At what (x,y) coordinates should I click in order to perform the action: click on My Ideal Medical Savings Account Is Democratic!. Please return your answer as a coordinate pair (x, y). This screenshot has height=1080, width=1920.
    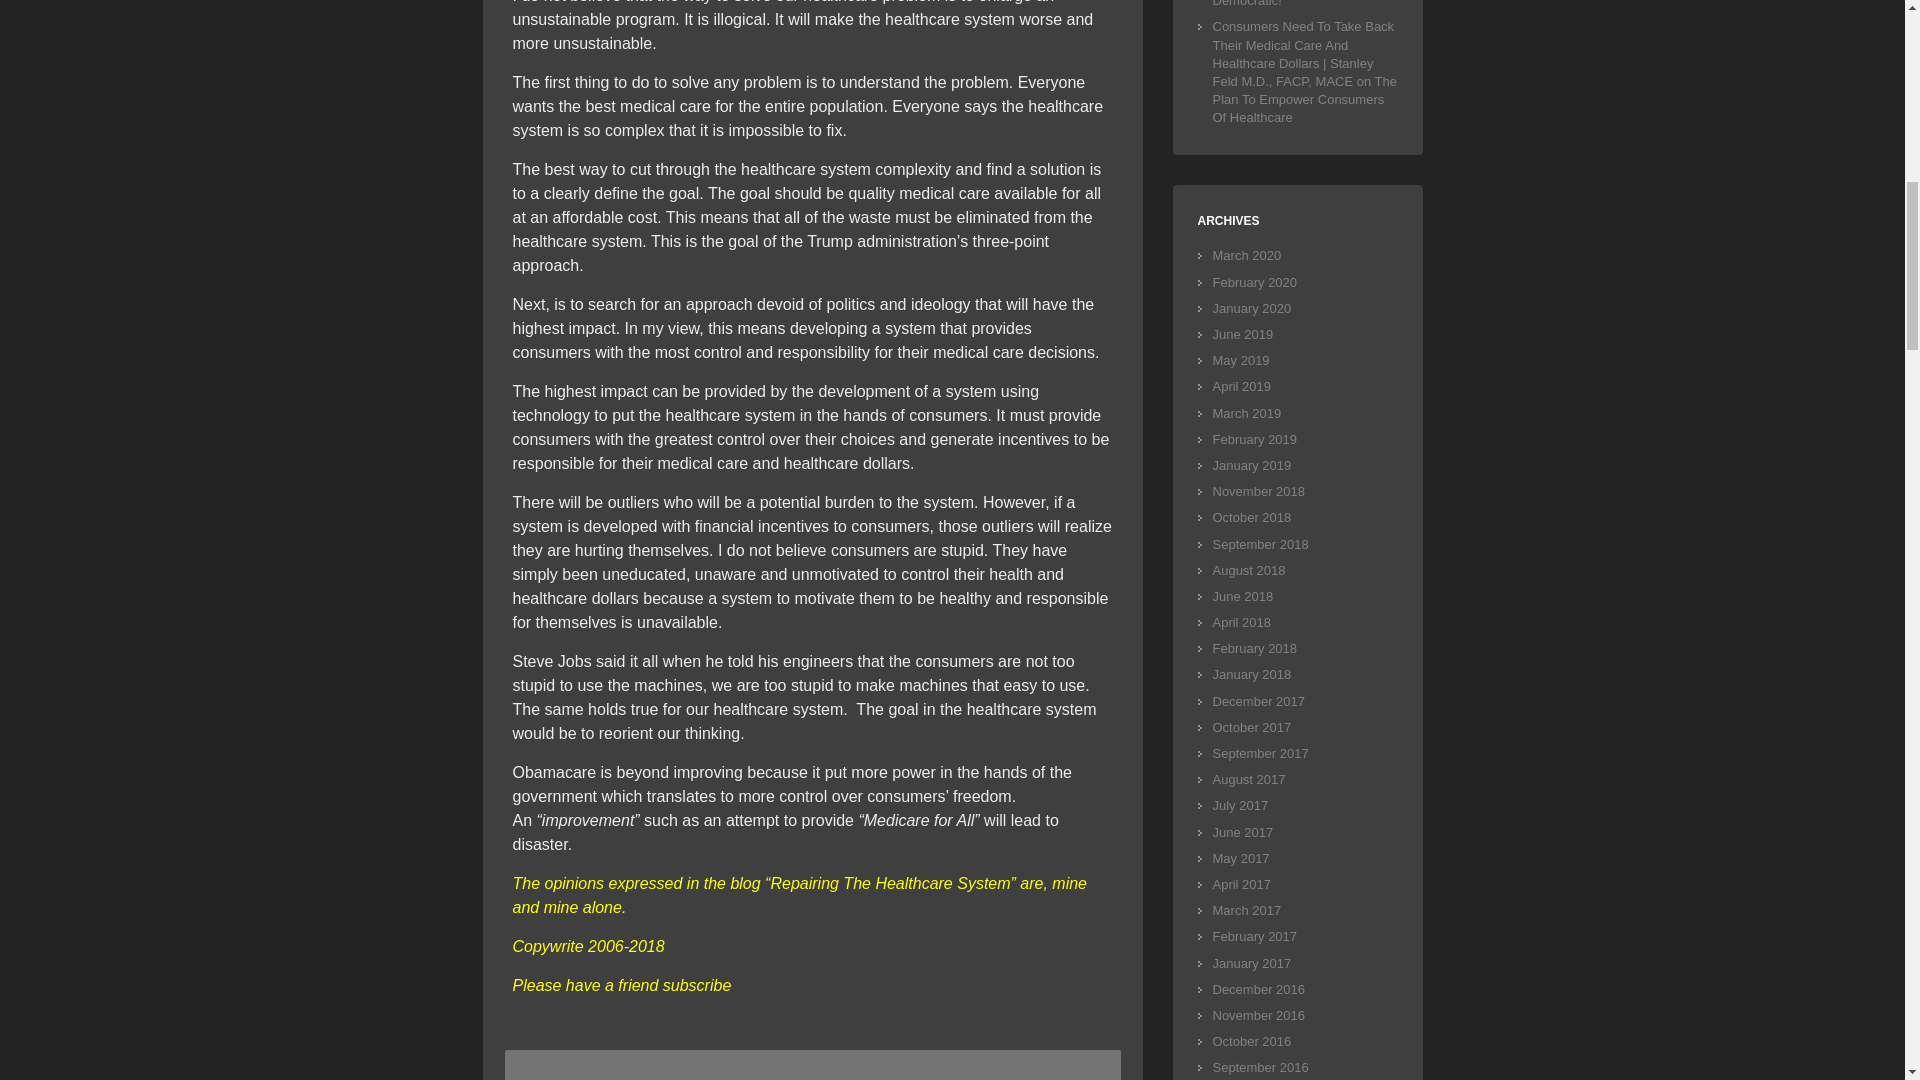
    Looking at the image, I should click on (1303, 4).